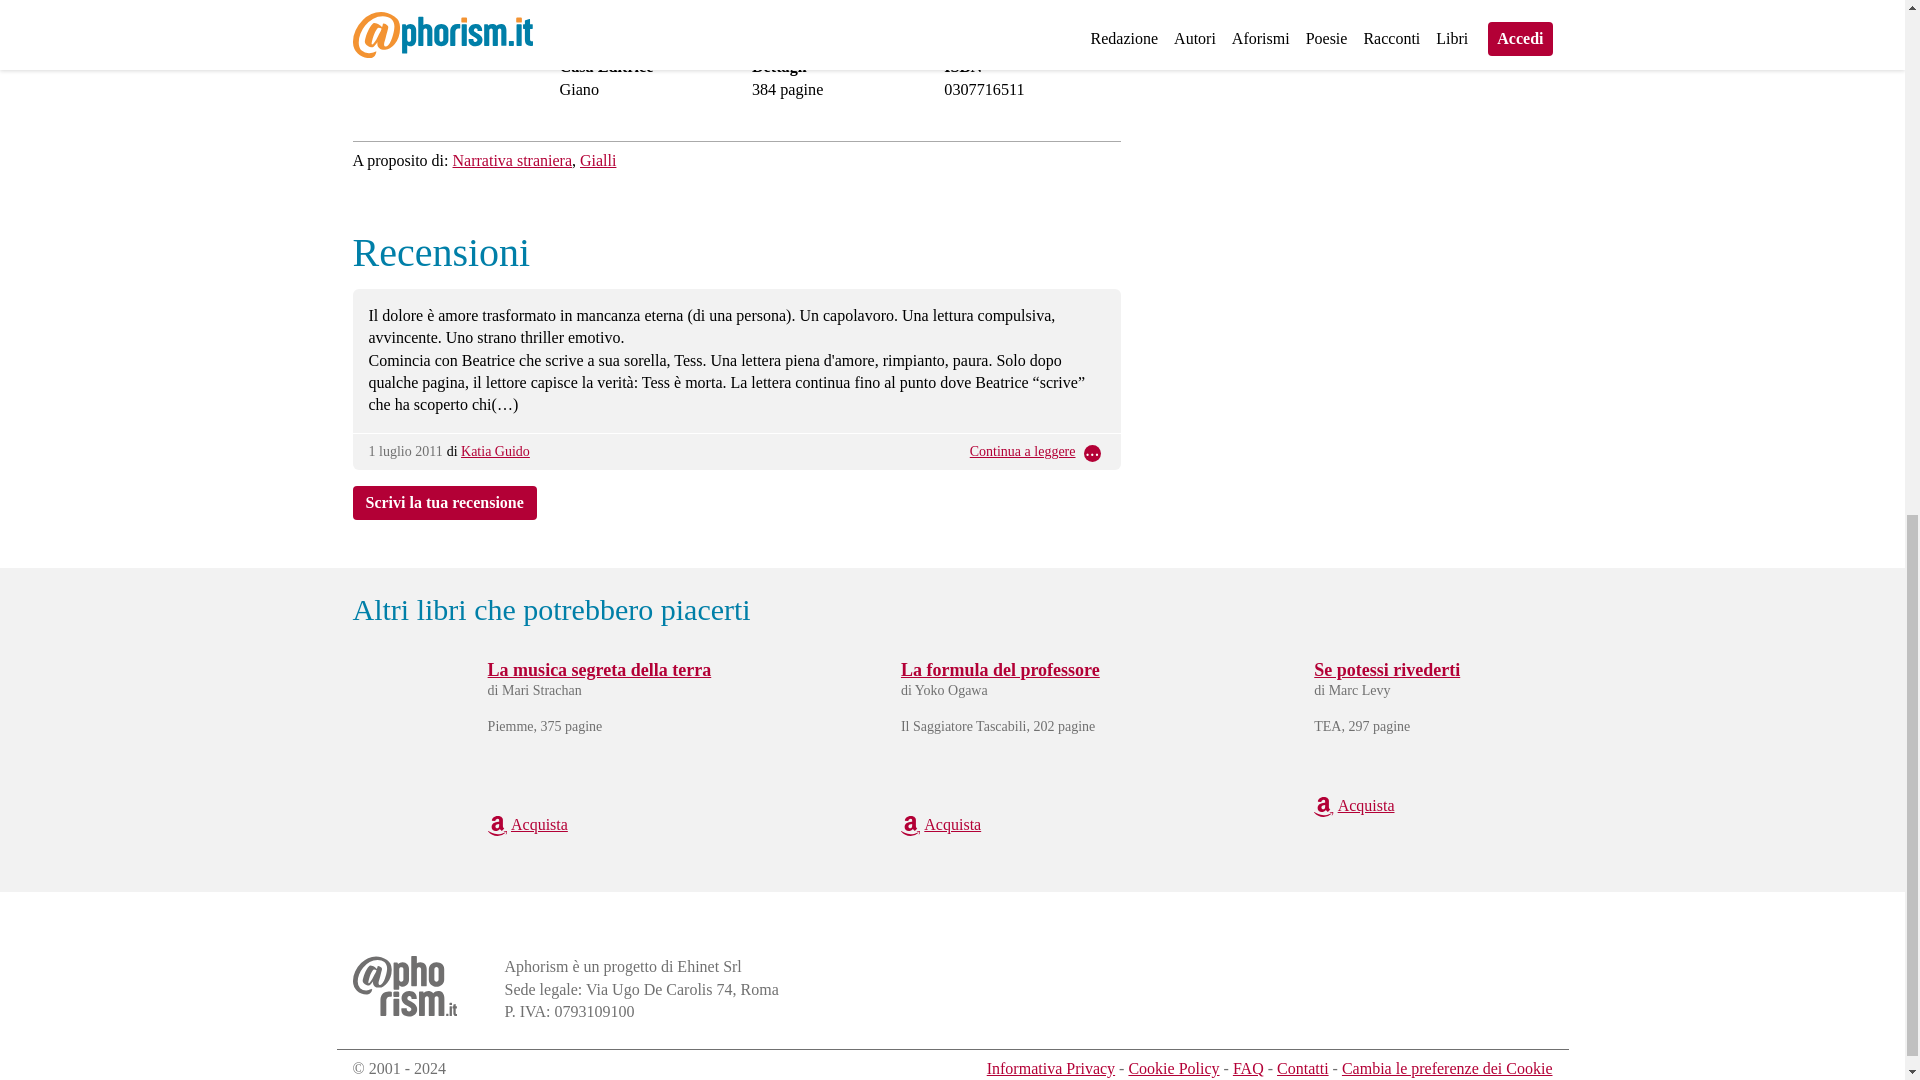  Describe the element at coordinates (1248, 1068) in the screenshot. I see `FAQ` at that location.